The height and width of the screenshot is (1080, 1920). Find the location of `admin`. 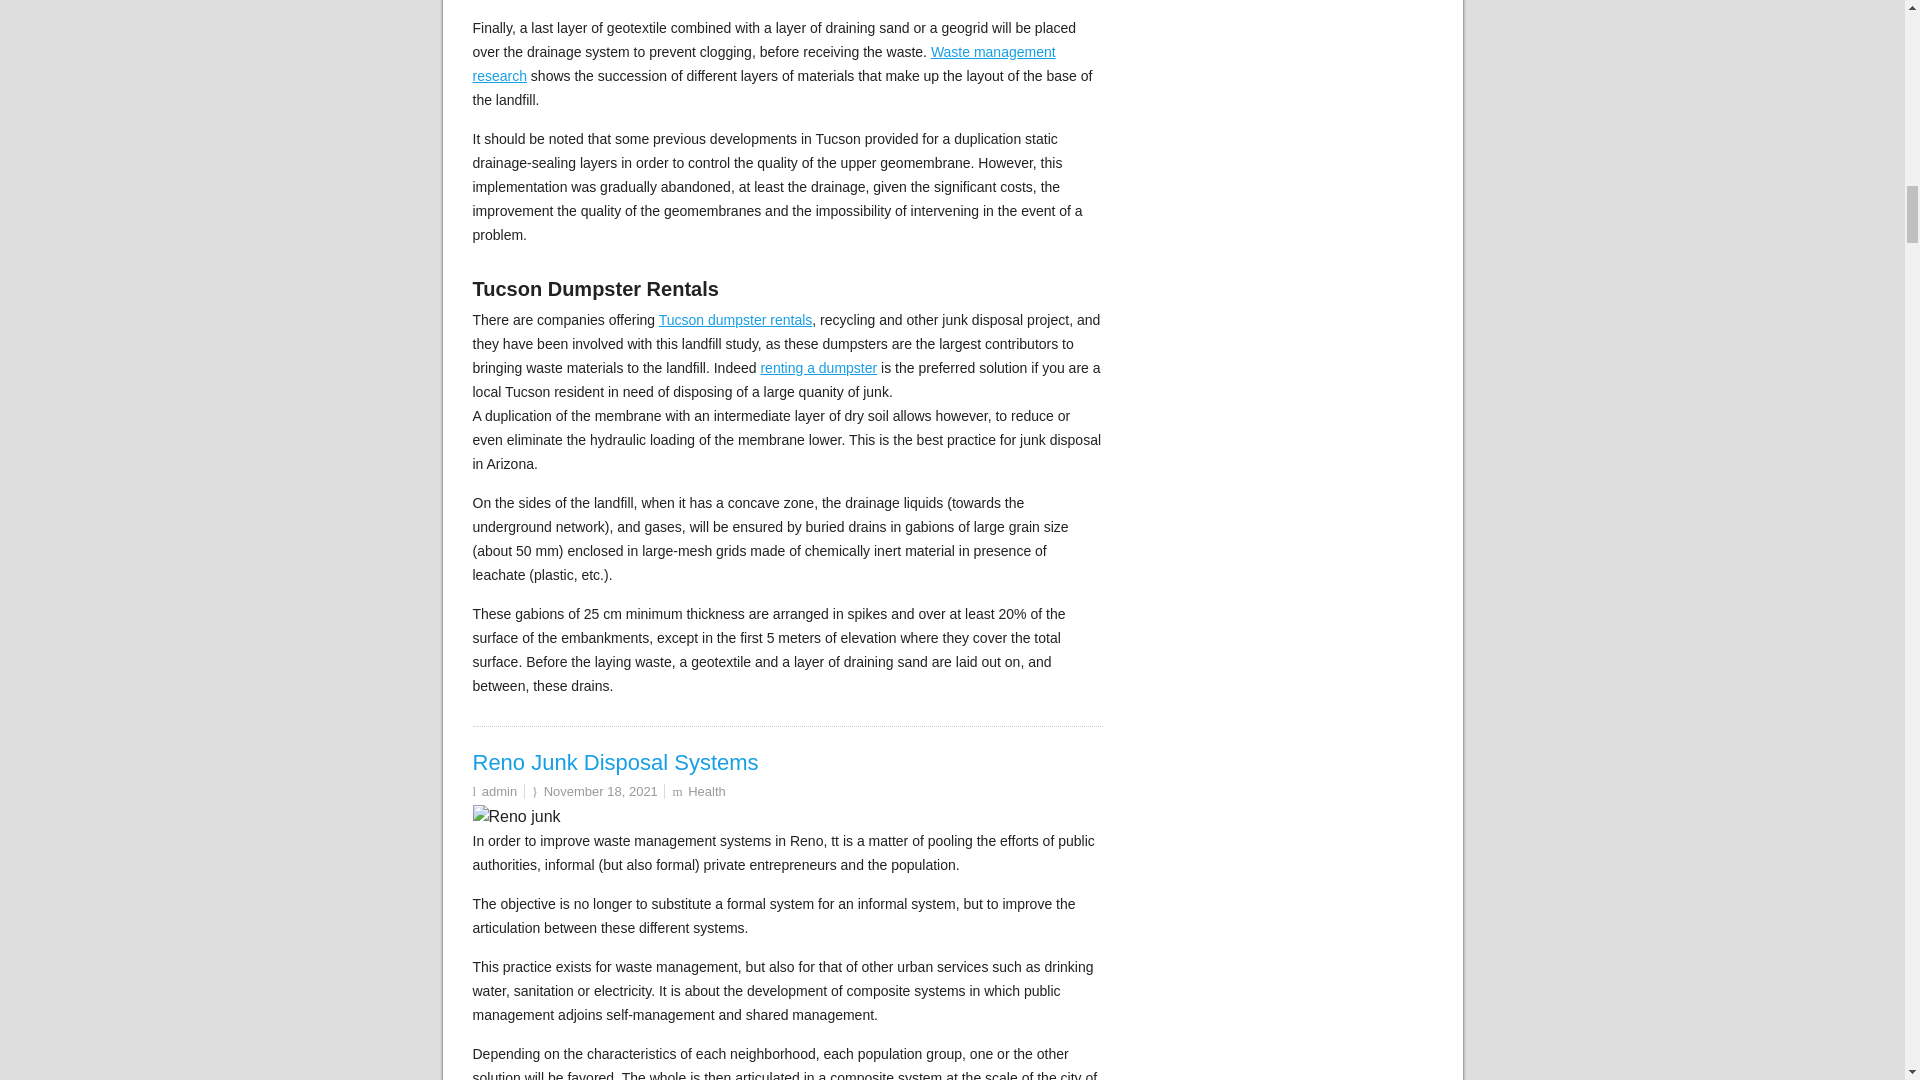

admin is located at coordinates (498, 792).